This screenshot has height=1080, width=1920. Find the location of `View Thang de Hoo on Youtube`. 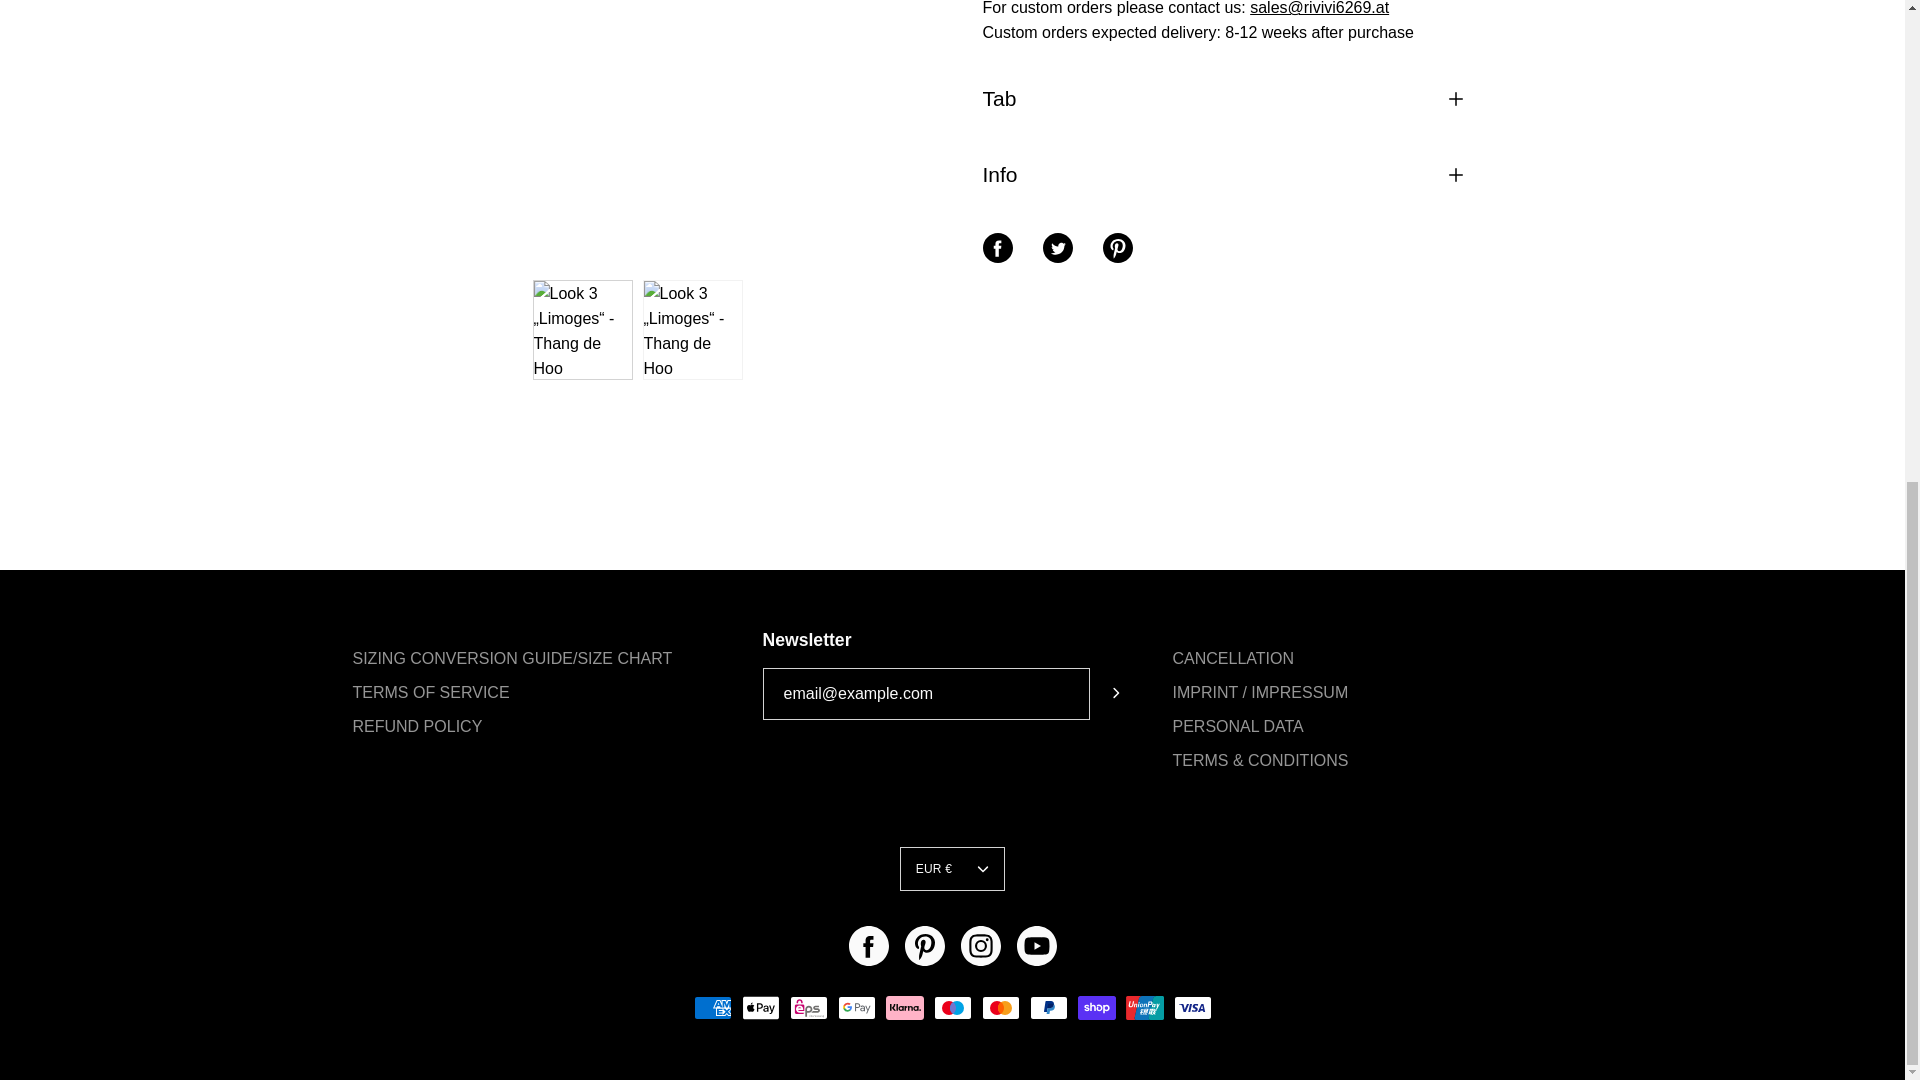

View Thang de Hoo on Youtube is located at coordinates (1036, 945).